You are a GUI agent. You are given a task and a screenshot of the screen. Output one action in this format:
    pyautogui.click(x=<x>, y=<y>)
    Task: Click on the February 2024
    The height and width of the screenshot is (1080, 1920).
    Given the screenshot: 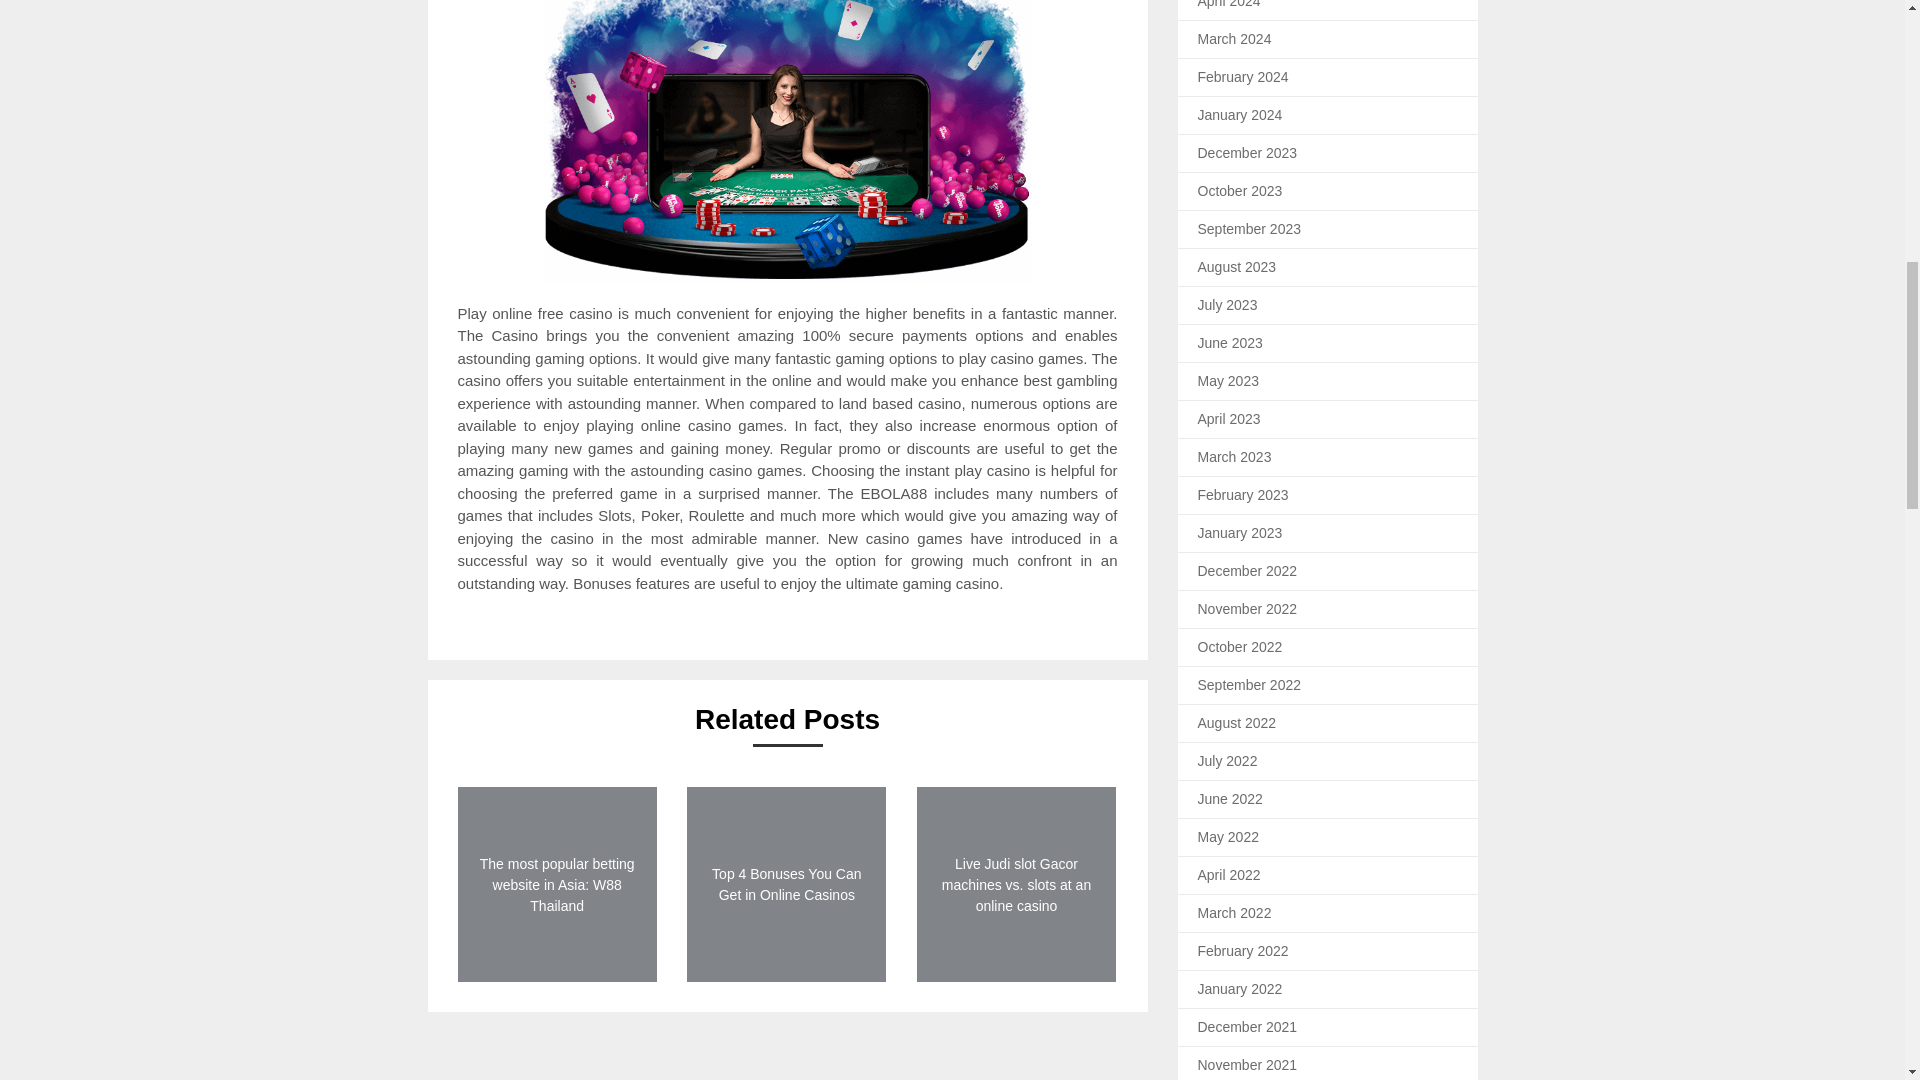 What is the action you would take?
    pyautogui.click(x=1243, y=76)
    